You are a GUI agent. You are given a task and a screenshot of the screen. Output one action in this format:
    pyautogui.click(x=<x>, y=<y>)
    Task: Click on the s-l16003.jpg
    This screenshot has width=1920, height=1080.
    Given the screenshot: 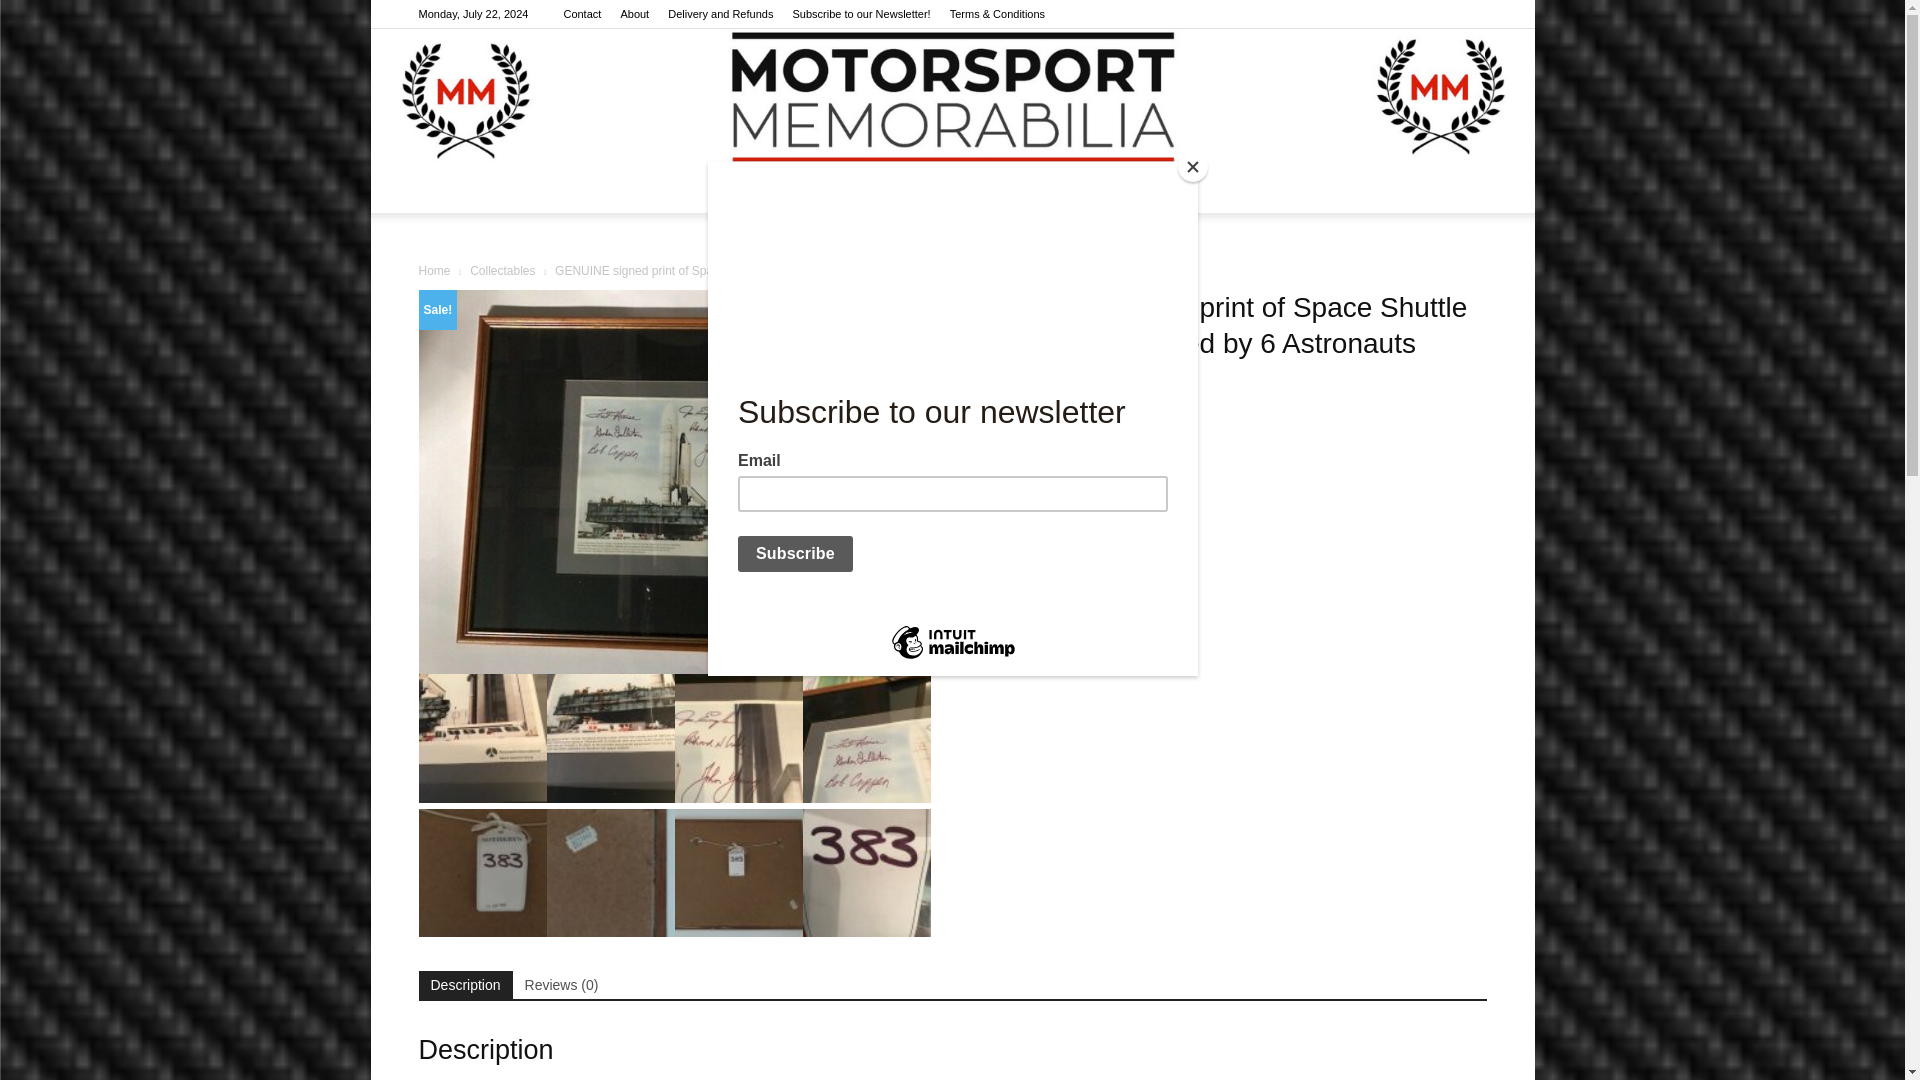 What is the action you would take?
    pyautogui.click(x=866, y=738)
    